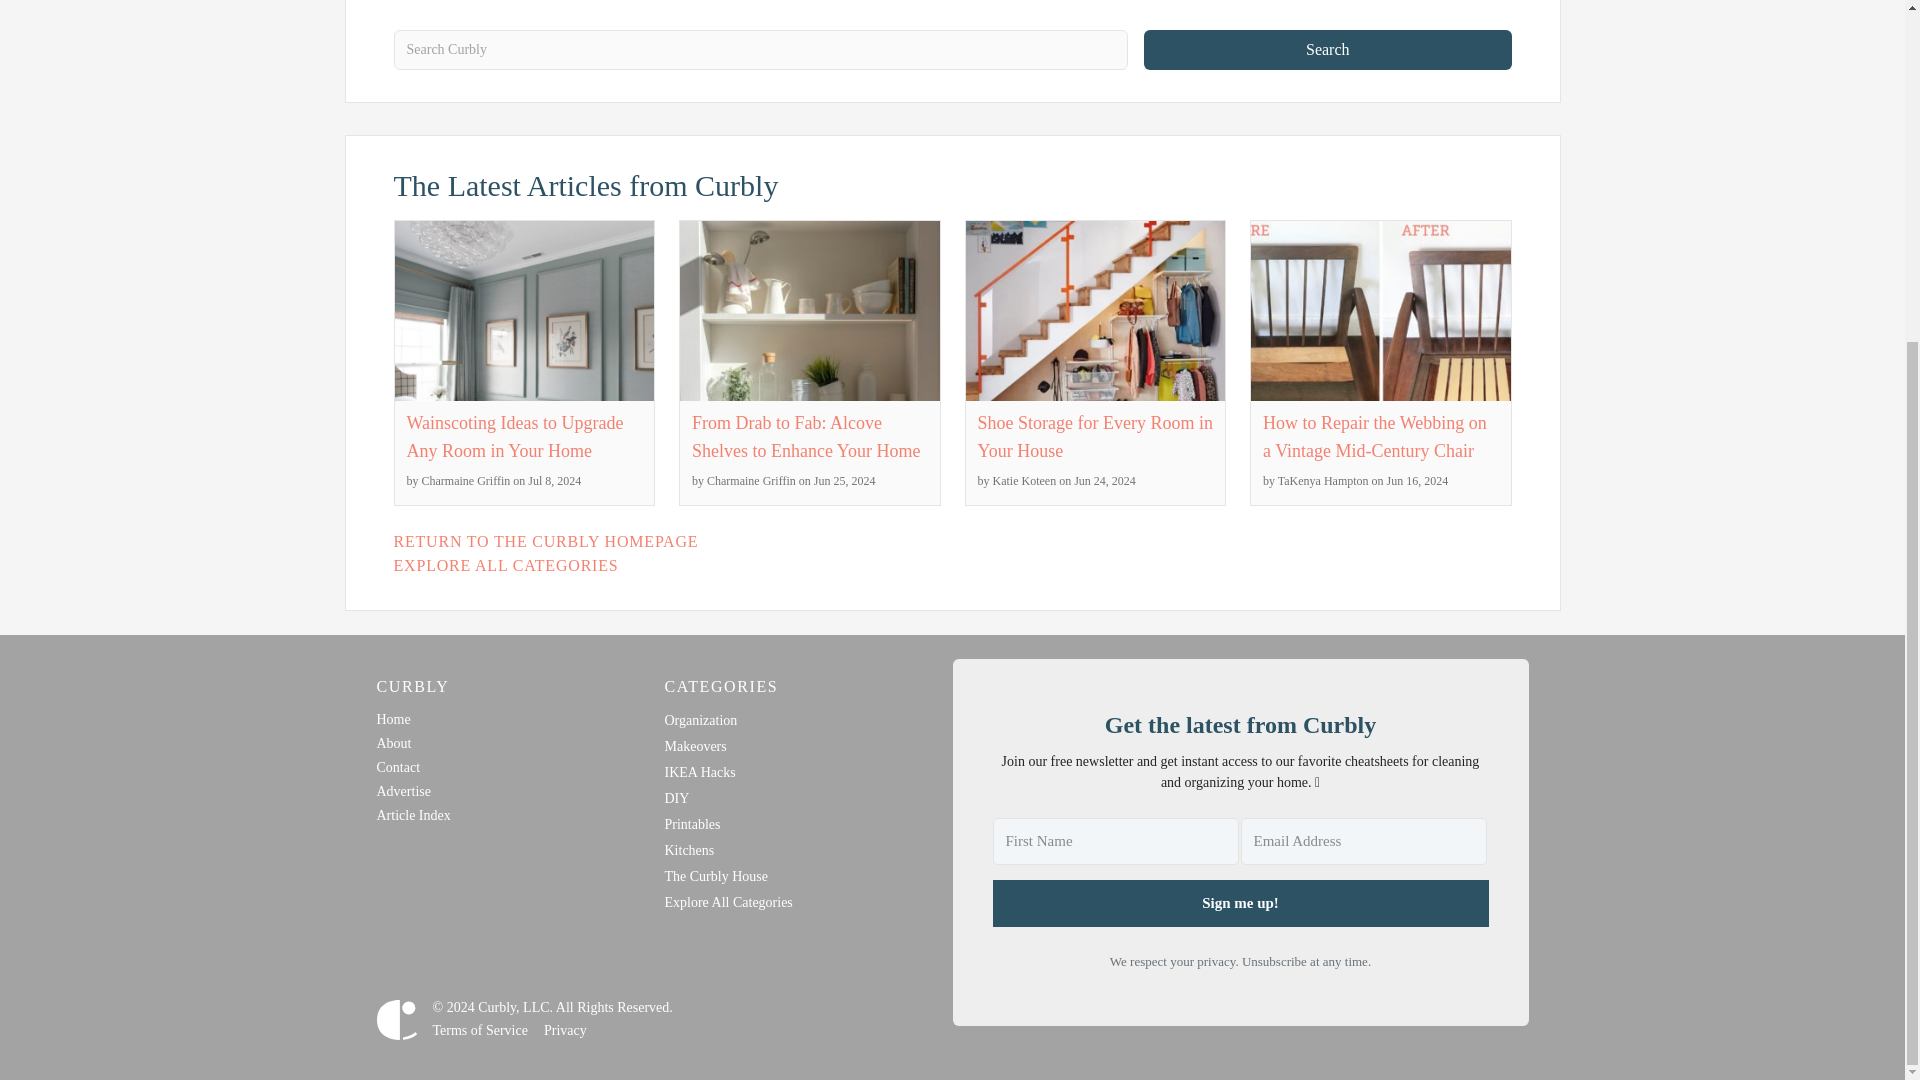 The height and width of the screenshot is (1080, 1920). I want to click on How to Repair the Webbing on a Vintage Mid-Century Chair, so click(1374, 436).